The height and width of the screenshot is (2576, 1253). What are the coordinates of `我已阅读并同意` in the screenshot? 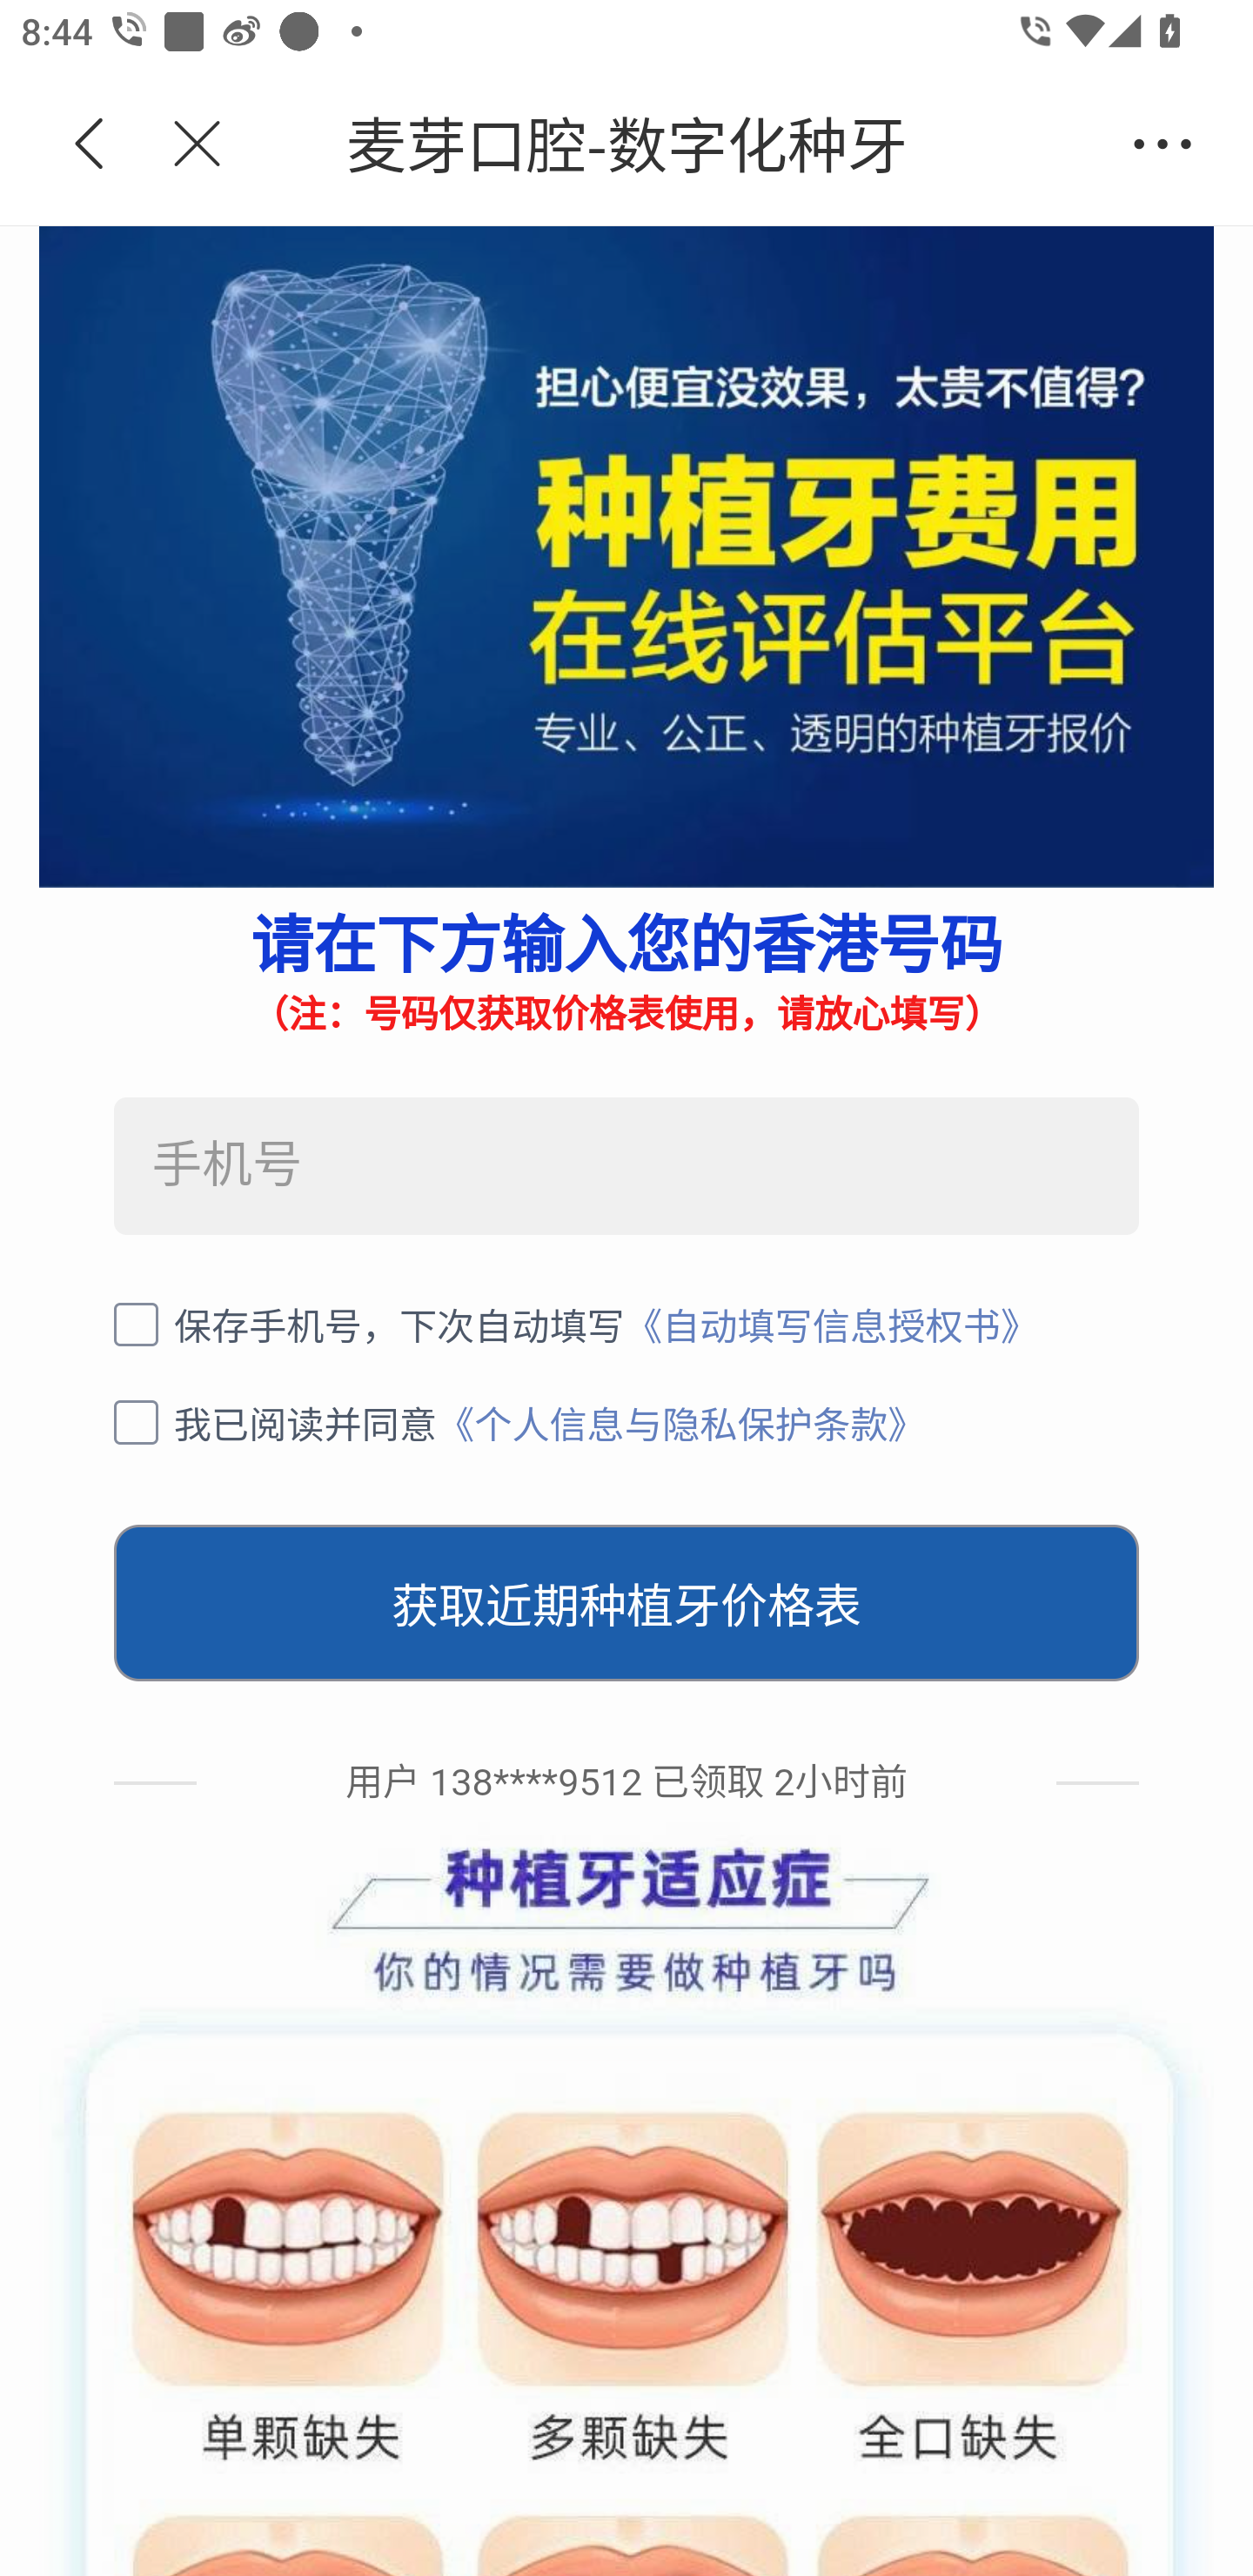 It's located at (275, 1422).